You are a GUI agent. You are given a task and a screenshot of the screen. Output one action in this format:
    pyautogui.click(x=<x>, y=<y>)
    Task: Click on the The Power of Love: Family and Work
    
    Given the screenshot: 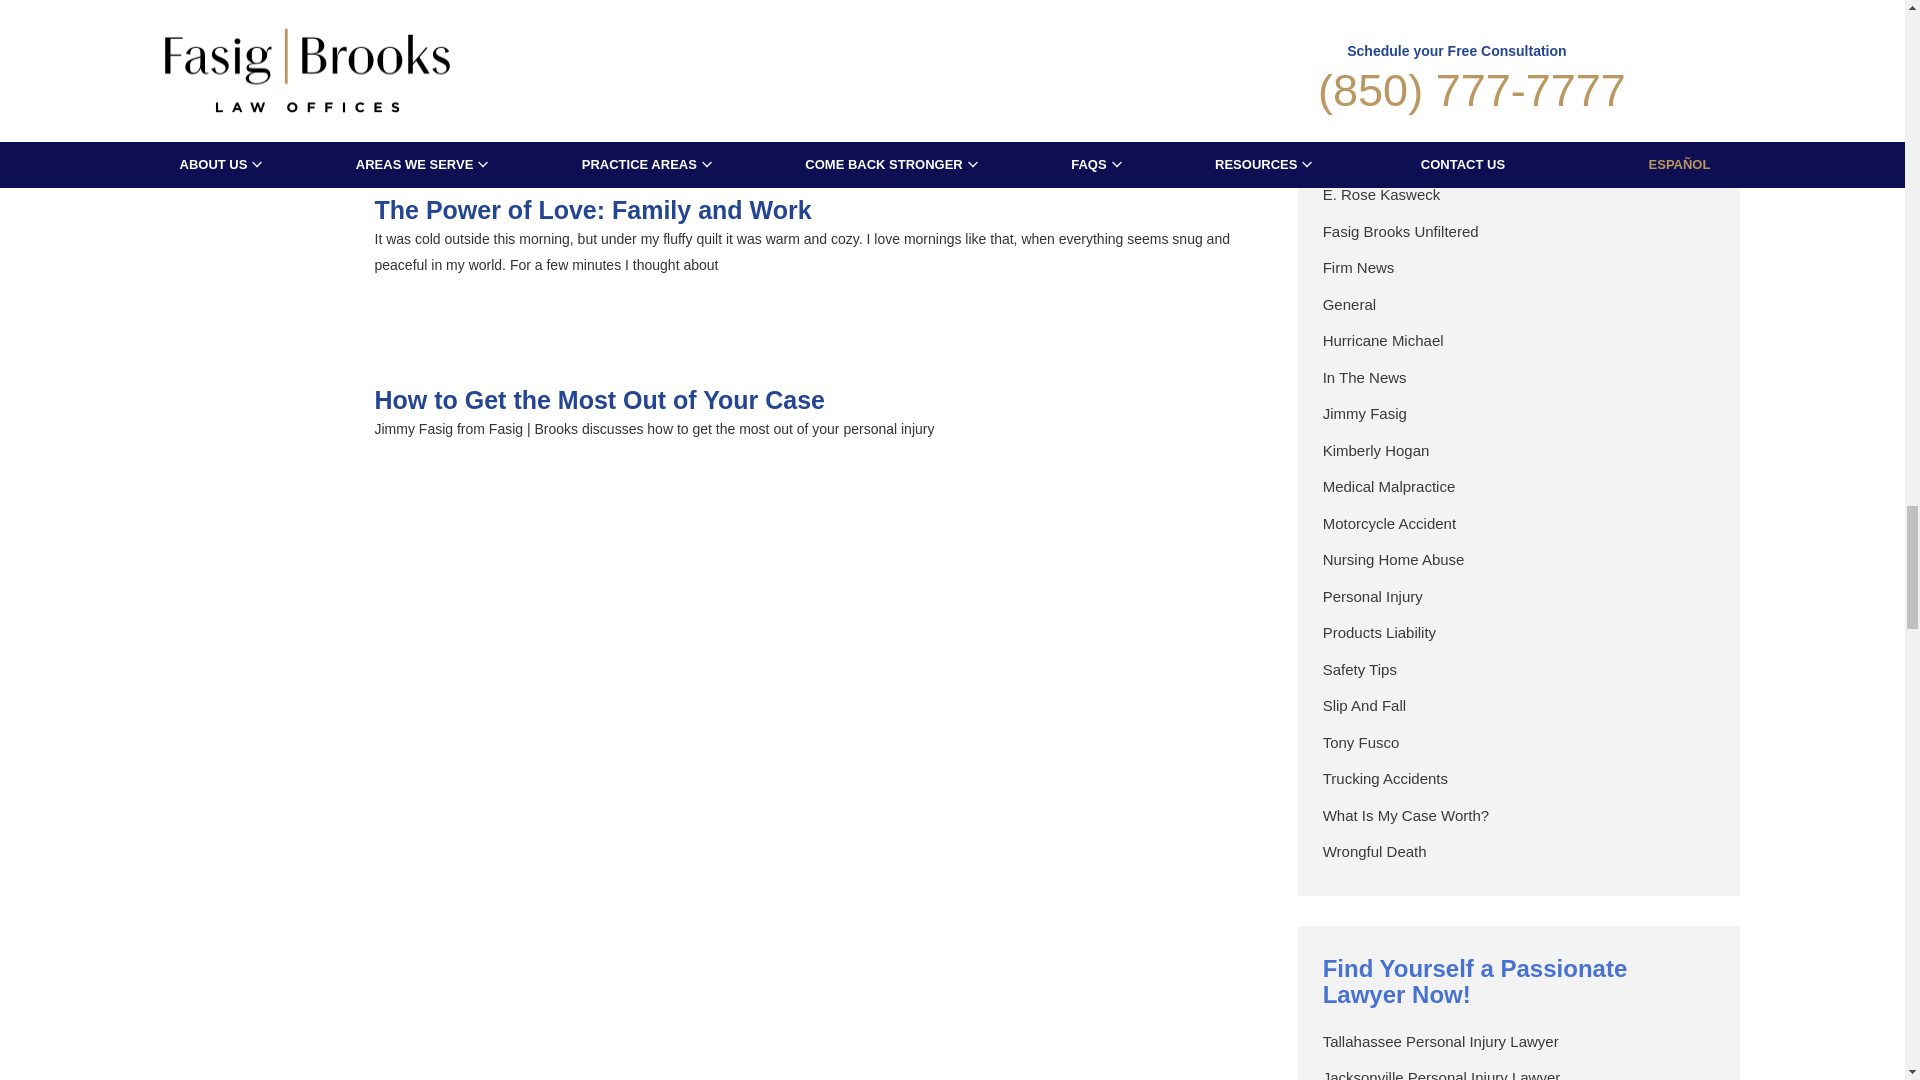 What is the action you would take?
    pyautogui.click(x=258, y=269)
    